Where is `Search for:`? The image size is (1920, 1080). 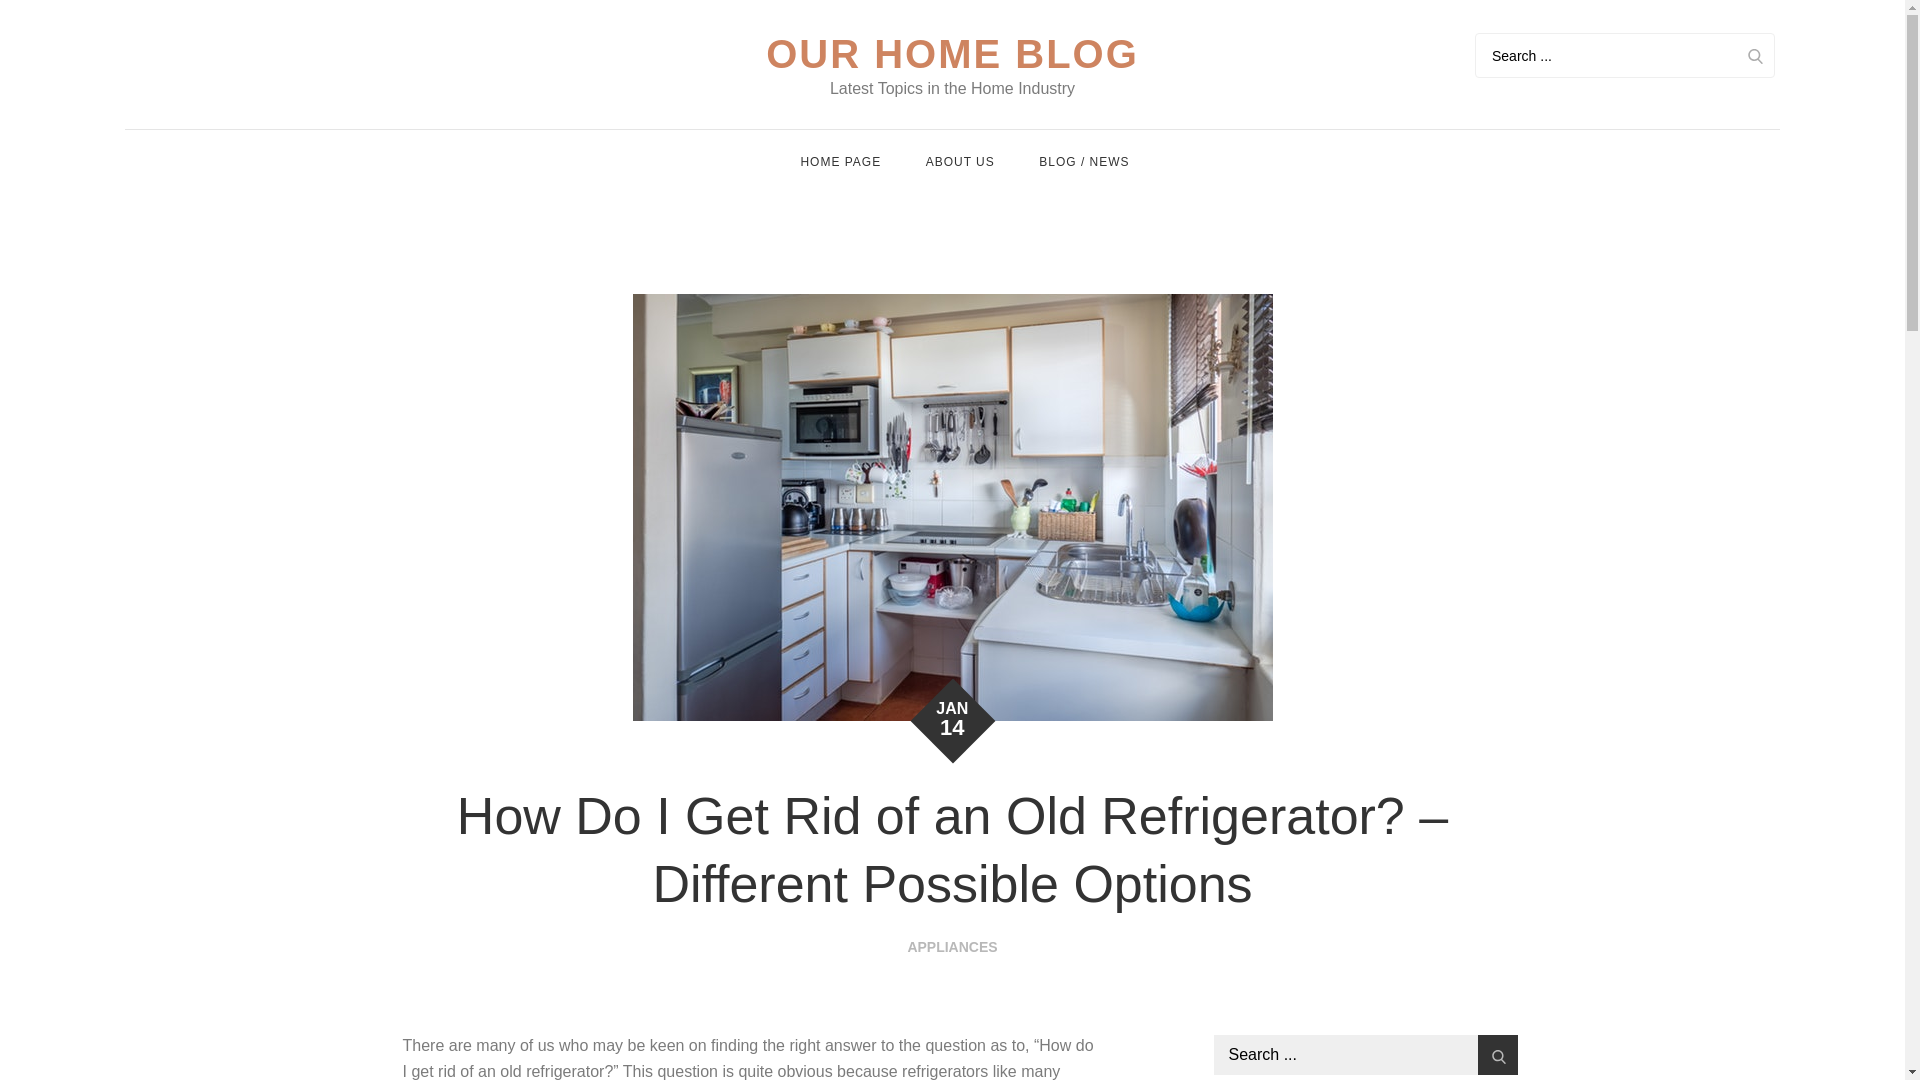 Search for: is located at coordinates (1366, 1054).